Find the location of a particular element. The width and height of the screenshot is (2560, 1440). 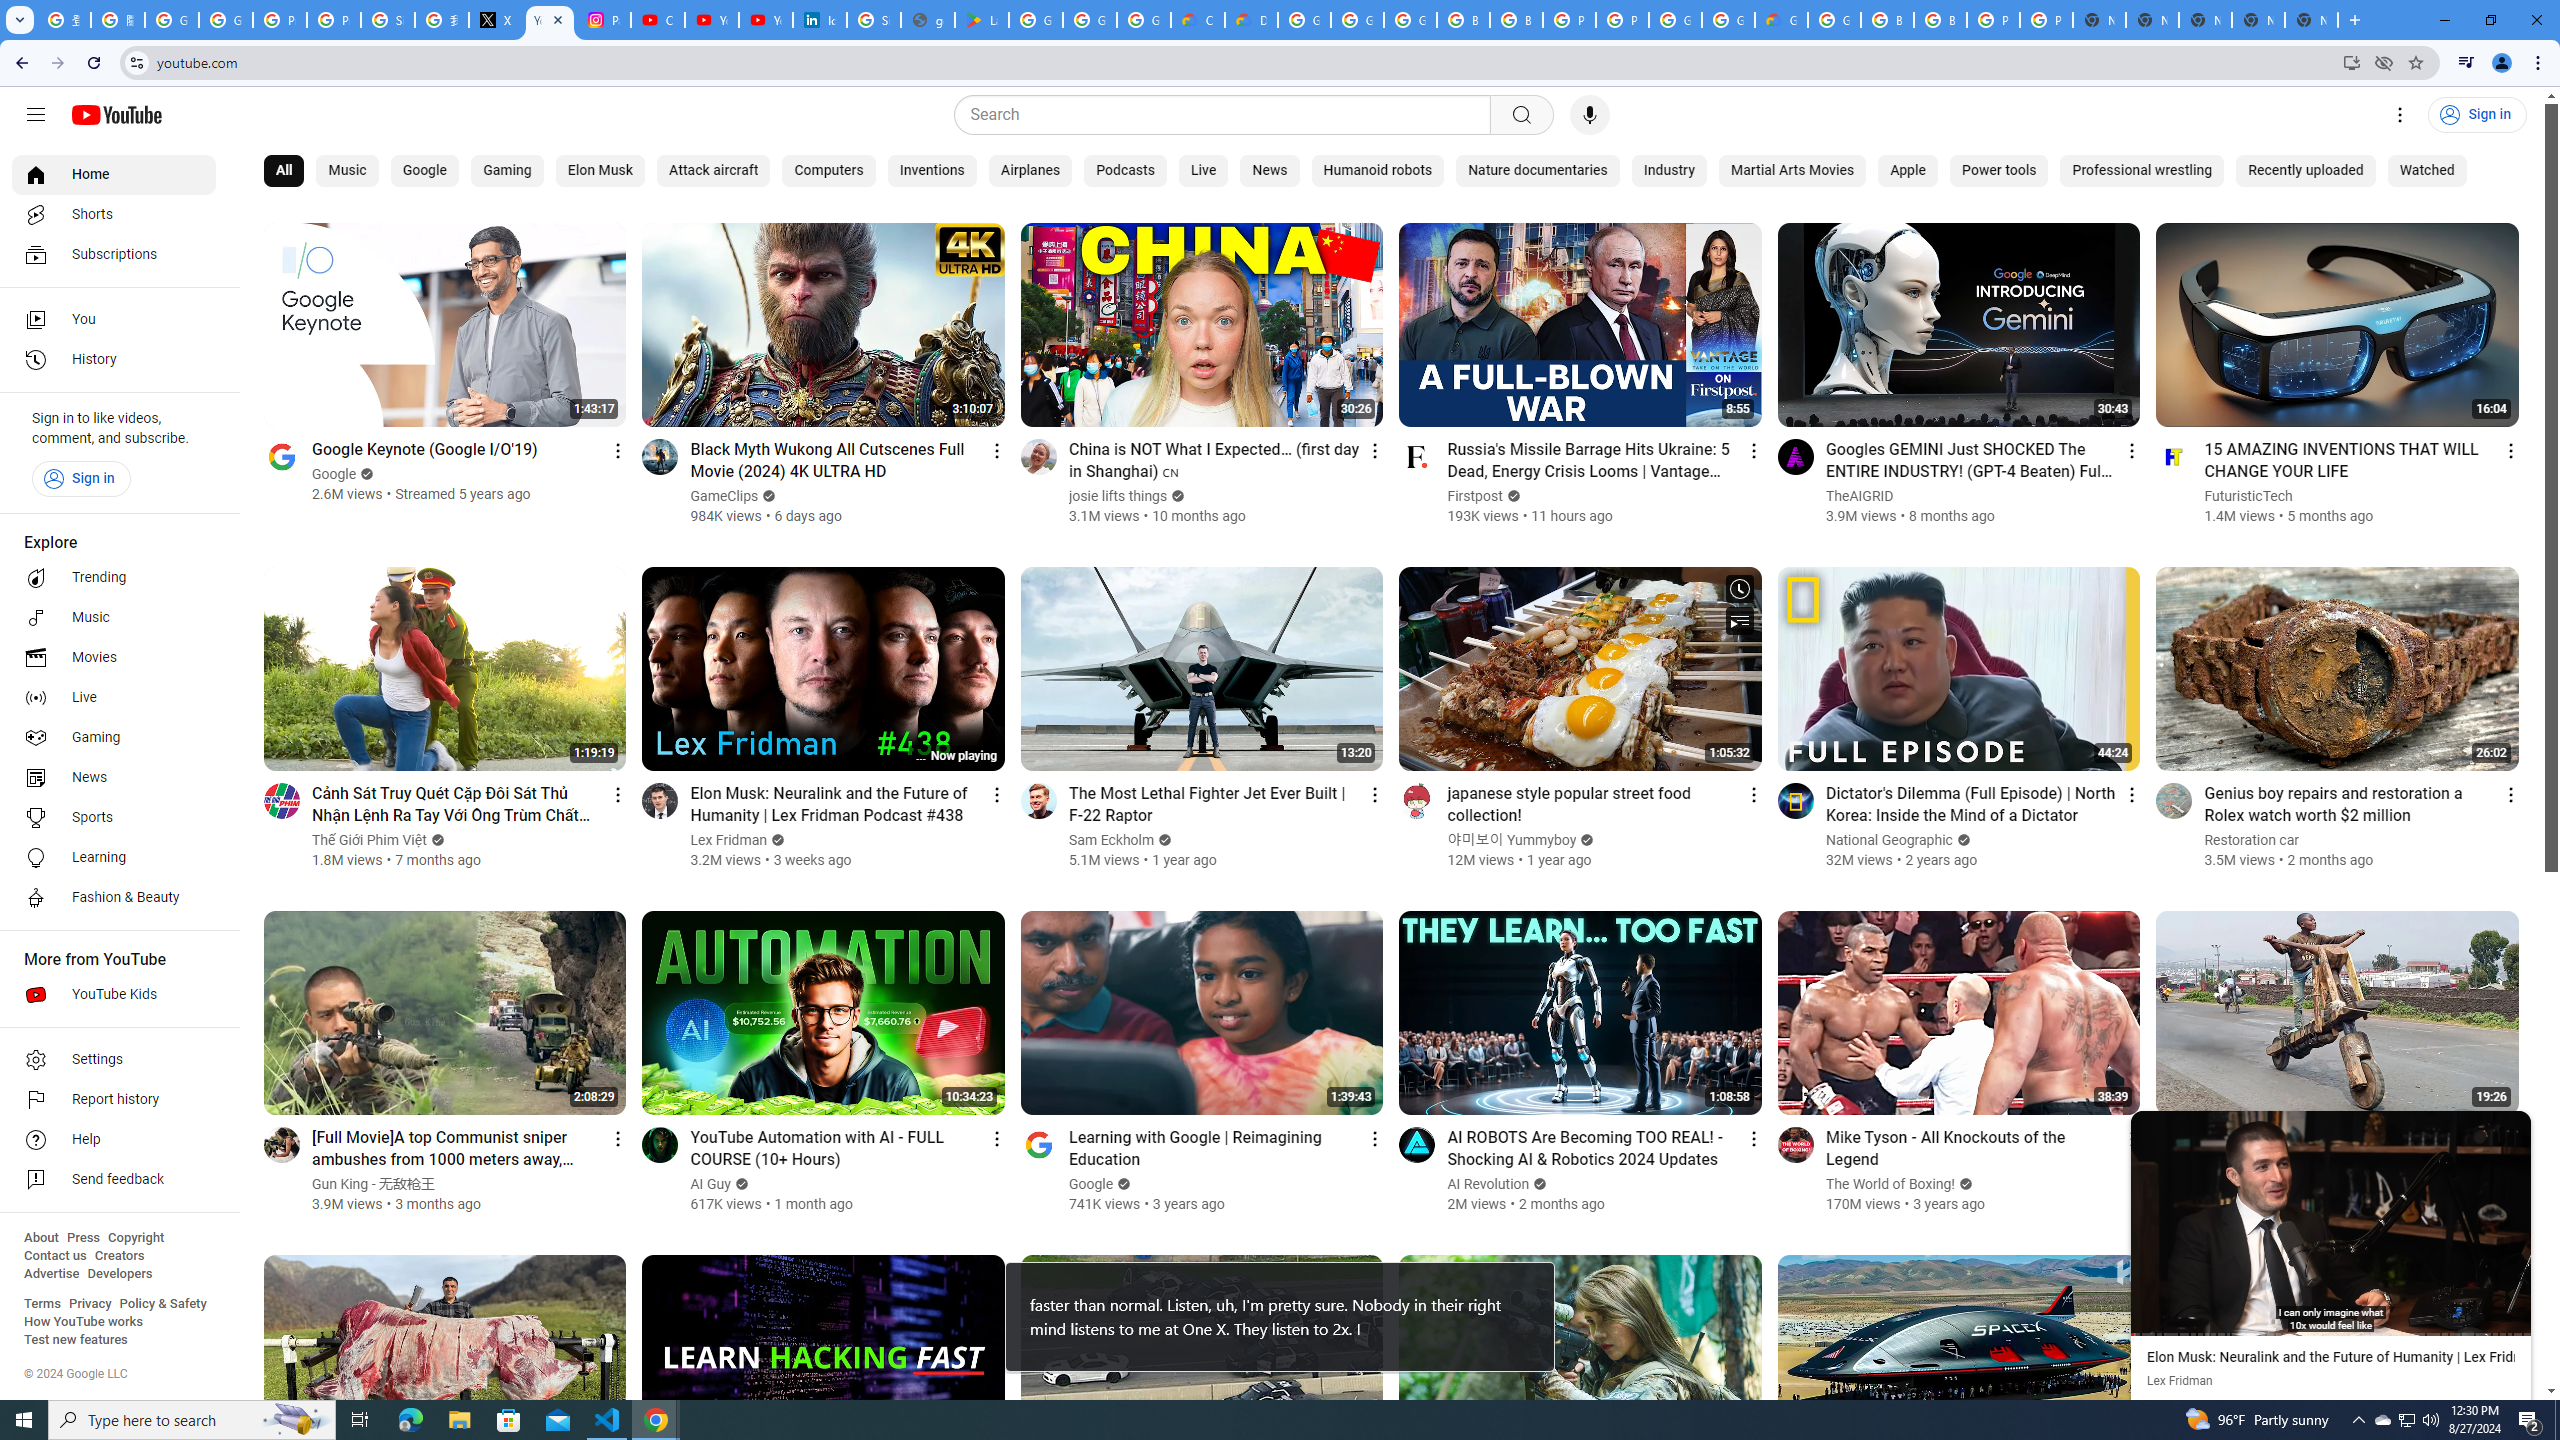

Sam Eckholm is located at coordinates (1112, 840).